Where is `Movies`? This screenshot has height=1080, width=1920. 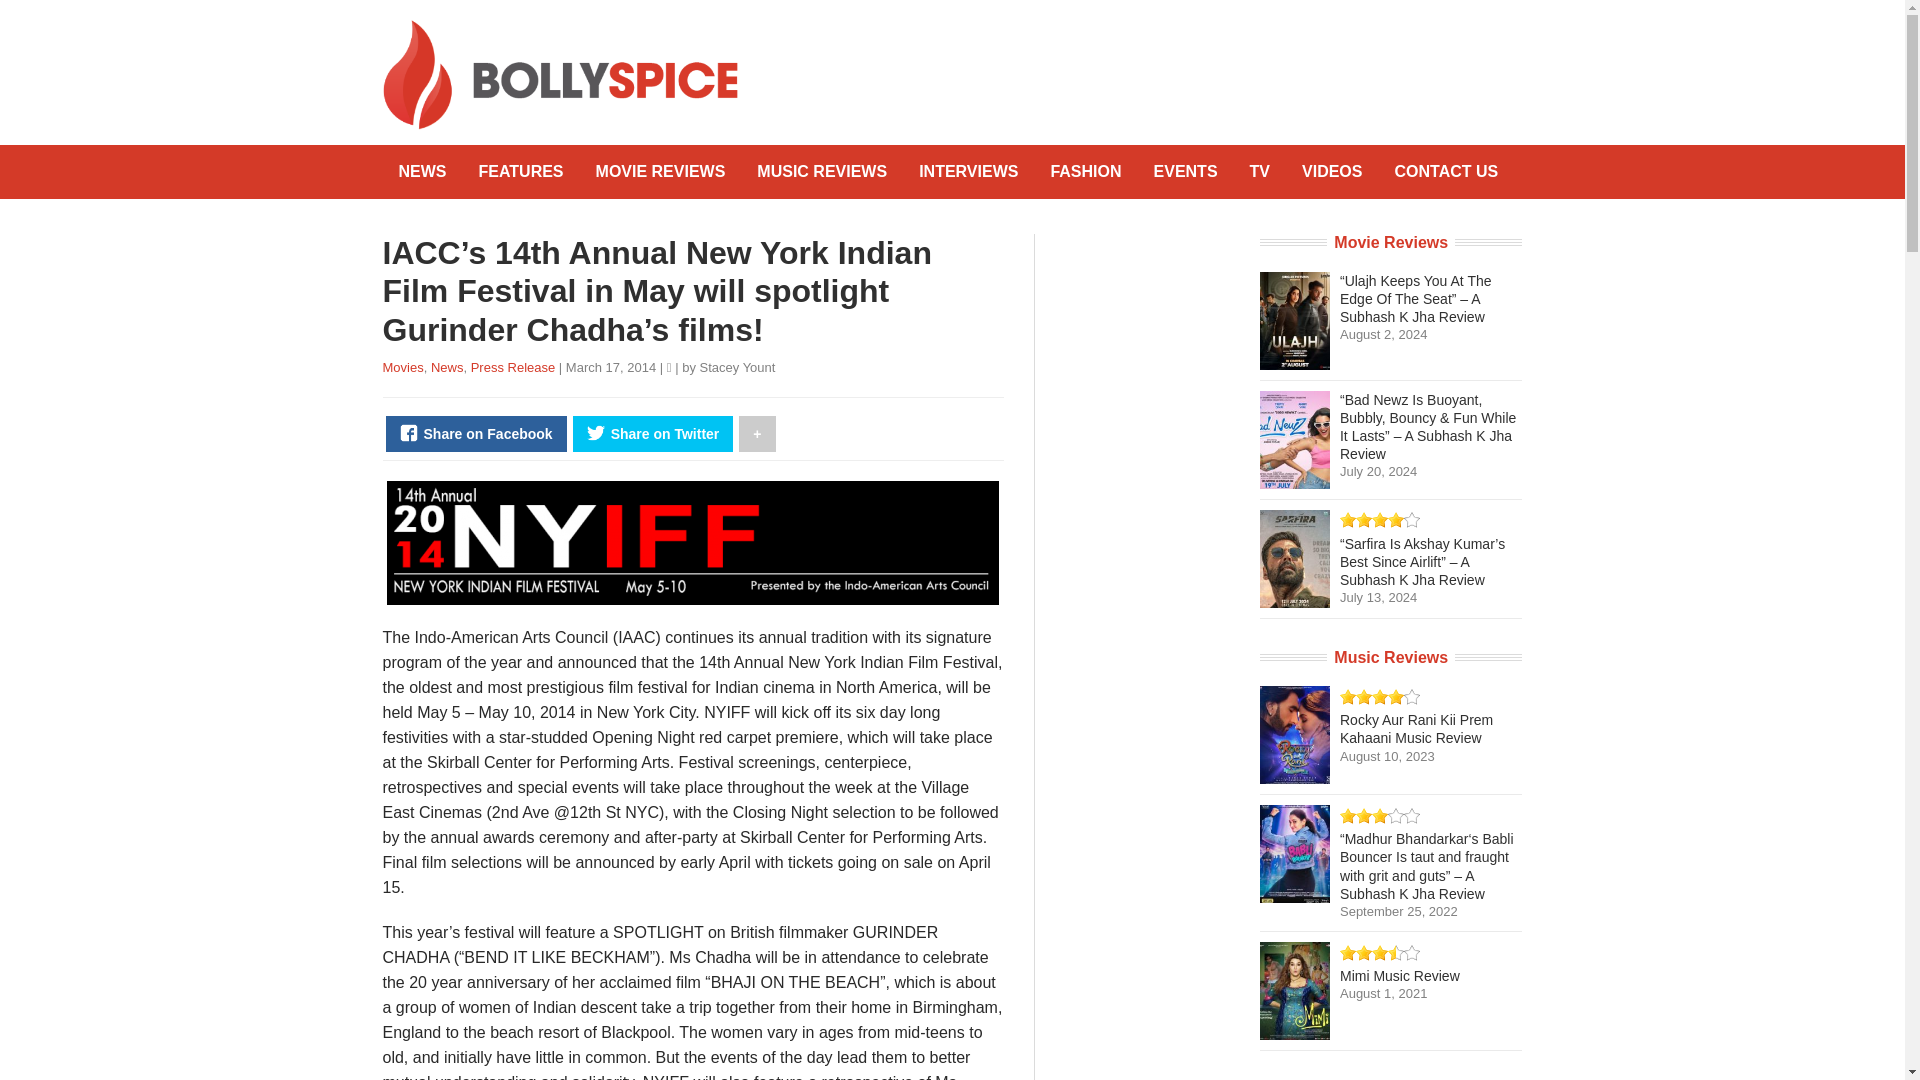
Movies is located at coordinates (402, 366).